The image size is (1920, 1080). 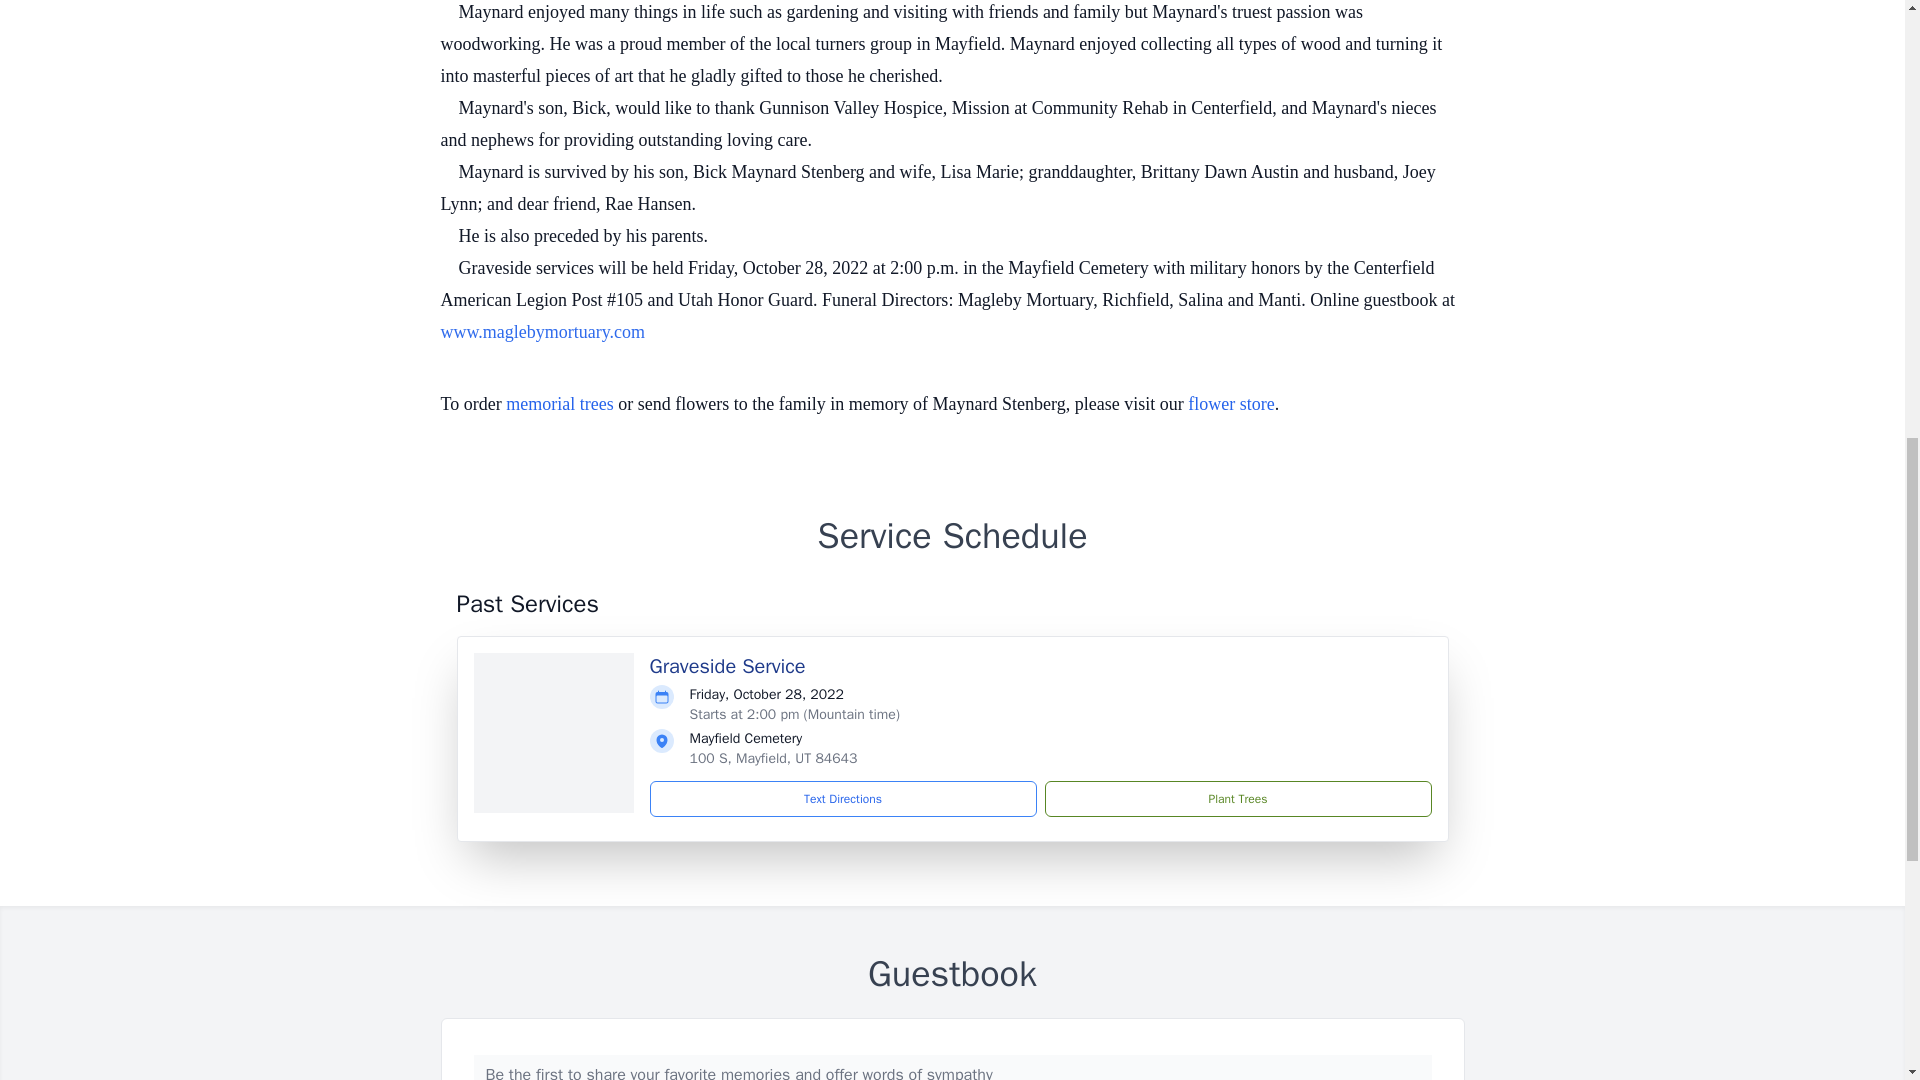 What do you see at coordinates (1237, 798) in the screenshot?
I see `Plant Trees` at bounding box center [1237, 798].